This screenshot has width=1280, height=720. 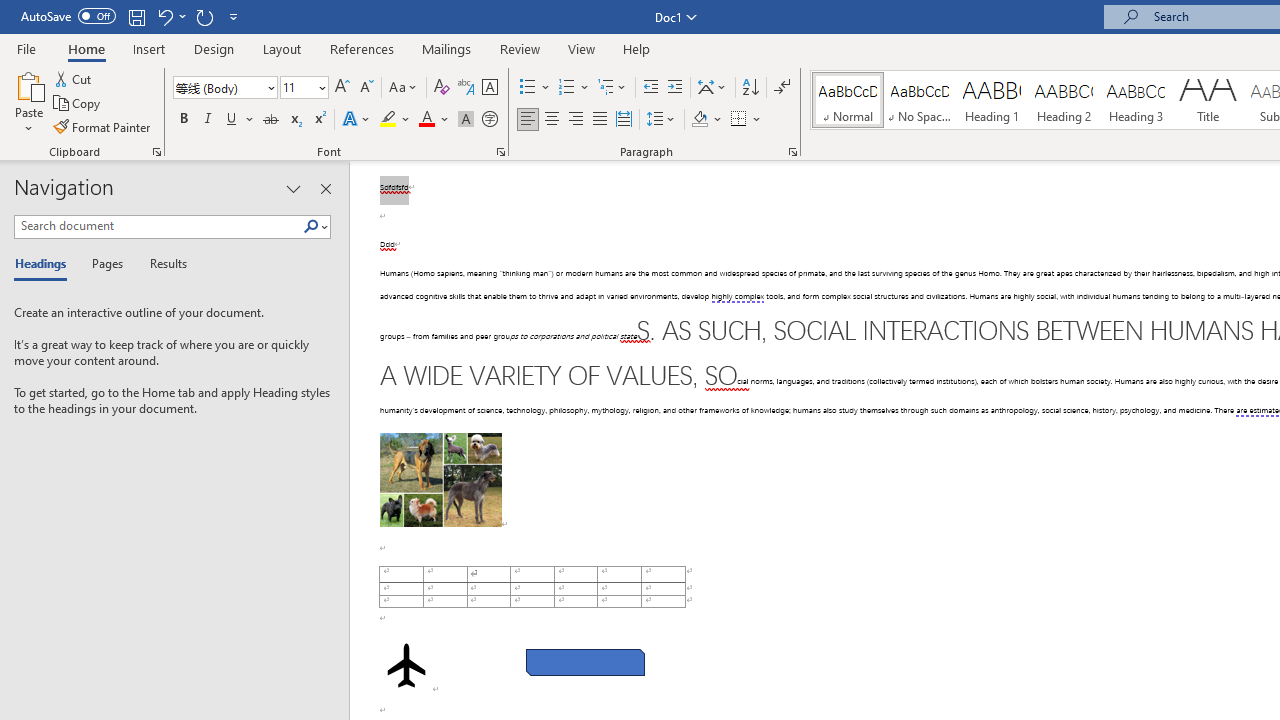 I want to click on Review, so click(x=520, y=48).